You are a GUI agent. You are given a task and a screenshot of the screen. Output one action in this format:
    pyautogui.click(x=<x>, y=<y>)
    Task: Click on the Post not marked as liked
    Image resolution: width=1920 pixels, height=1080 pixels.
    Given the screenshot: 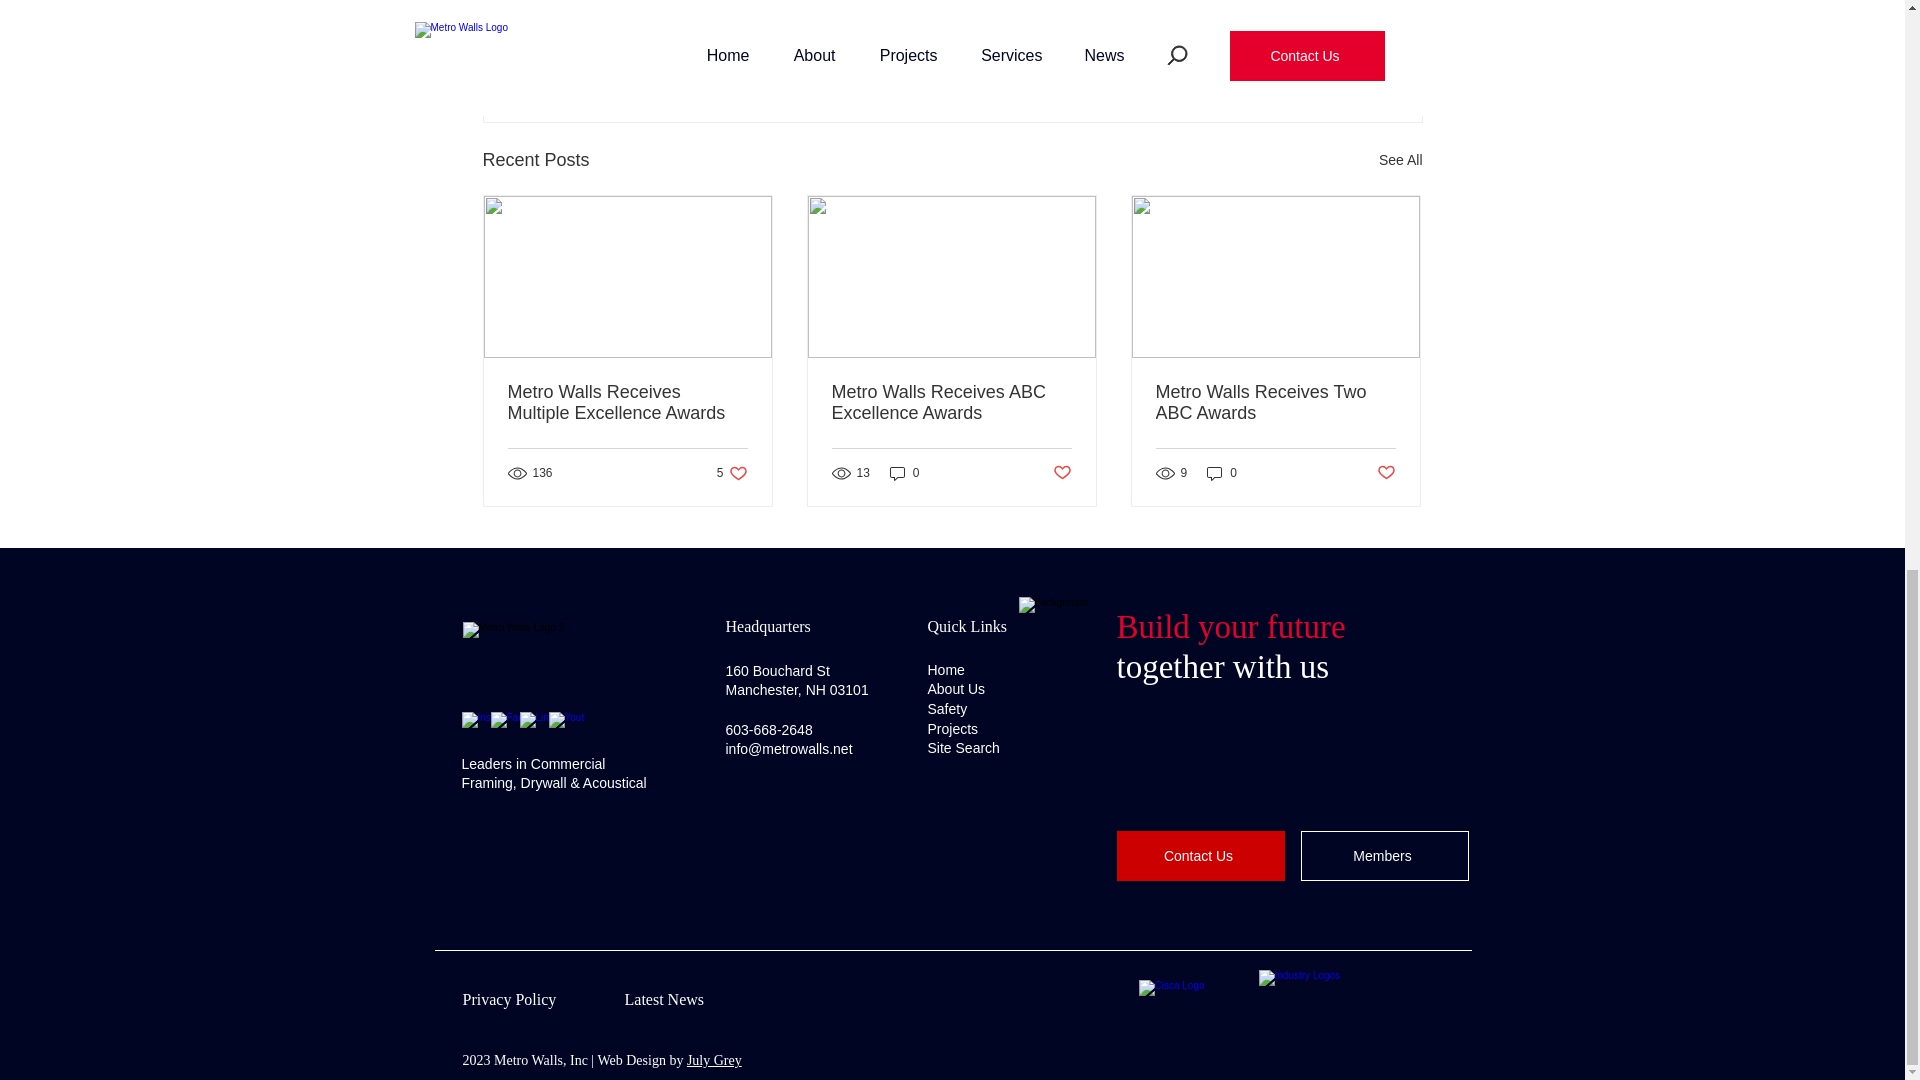 What is the action you would take?
    pyautogui.click(x=628, y=403)
    